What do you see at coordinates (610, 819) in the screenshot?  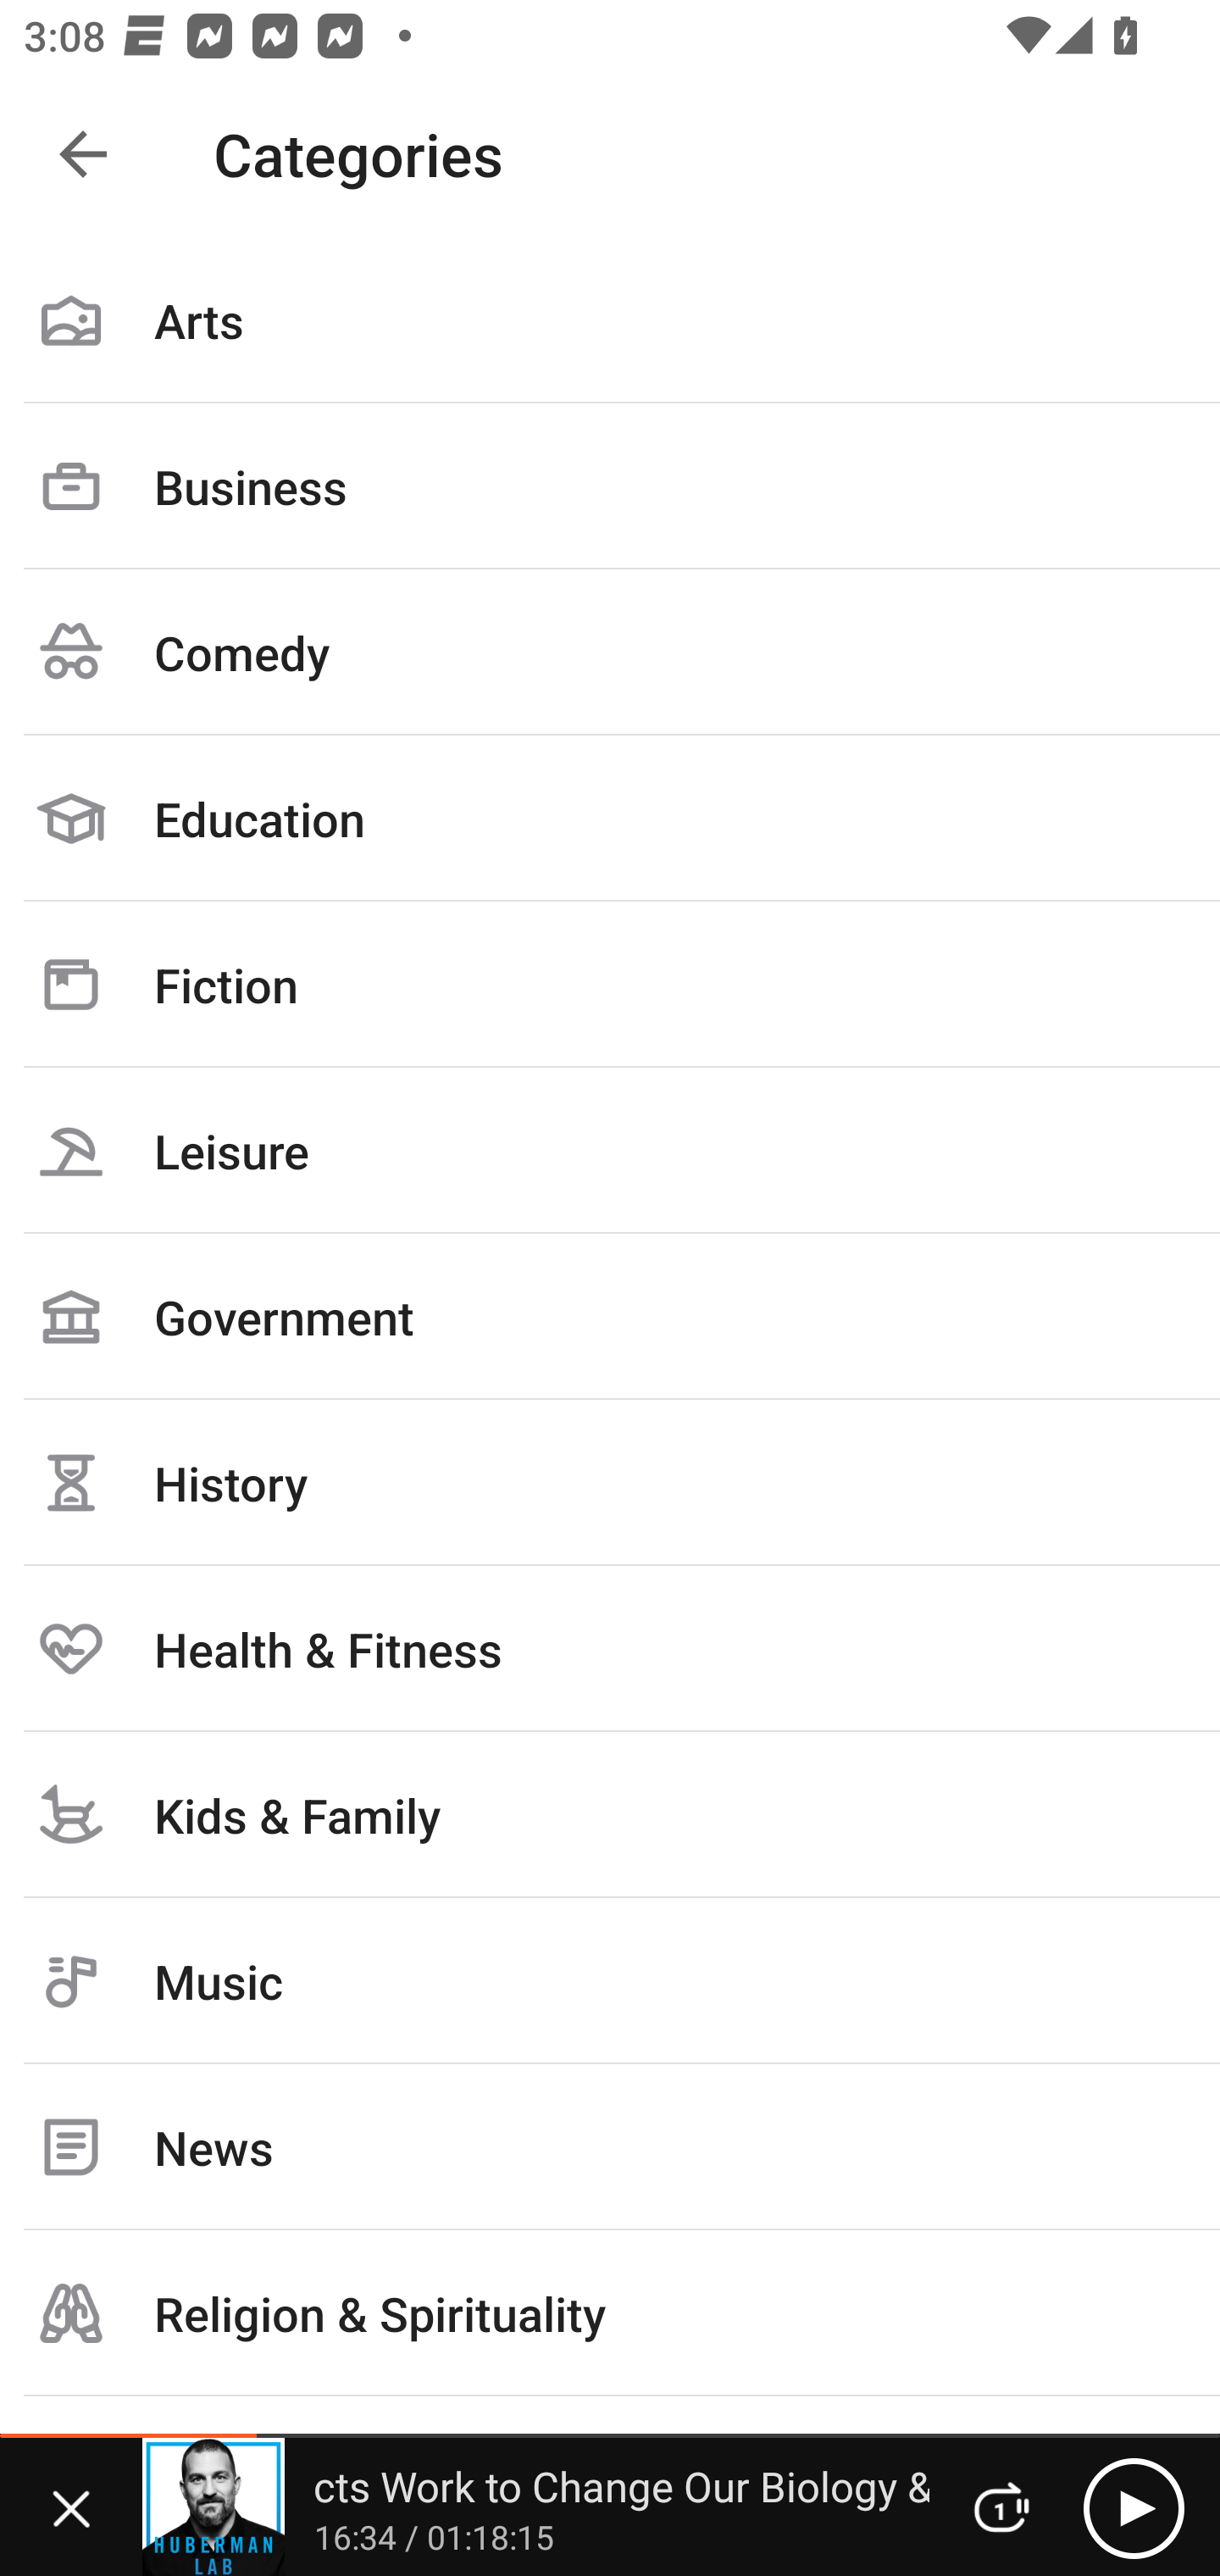 I see `Education` at bounding box center [610, 819].